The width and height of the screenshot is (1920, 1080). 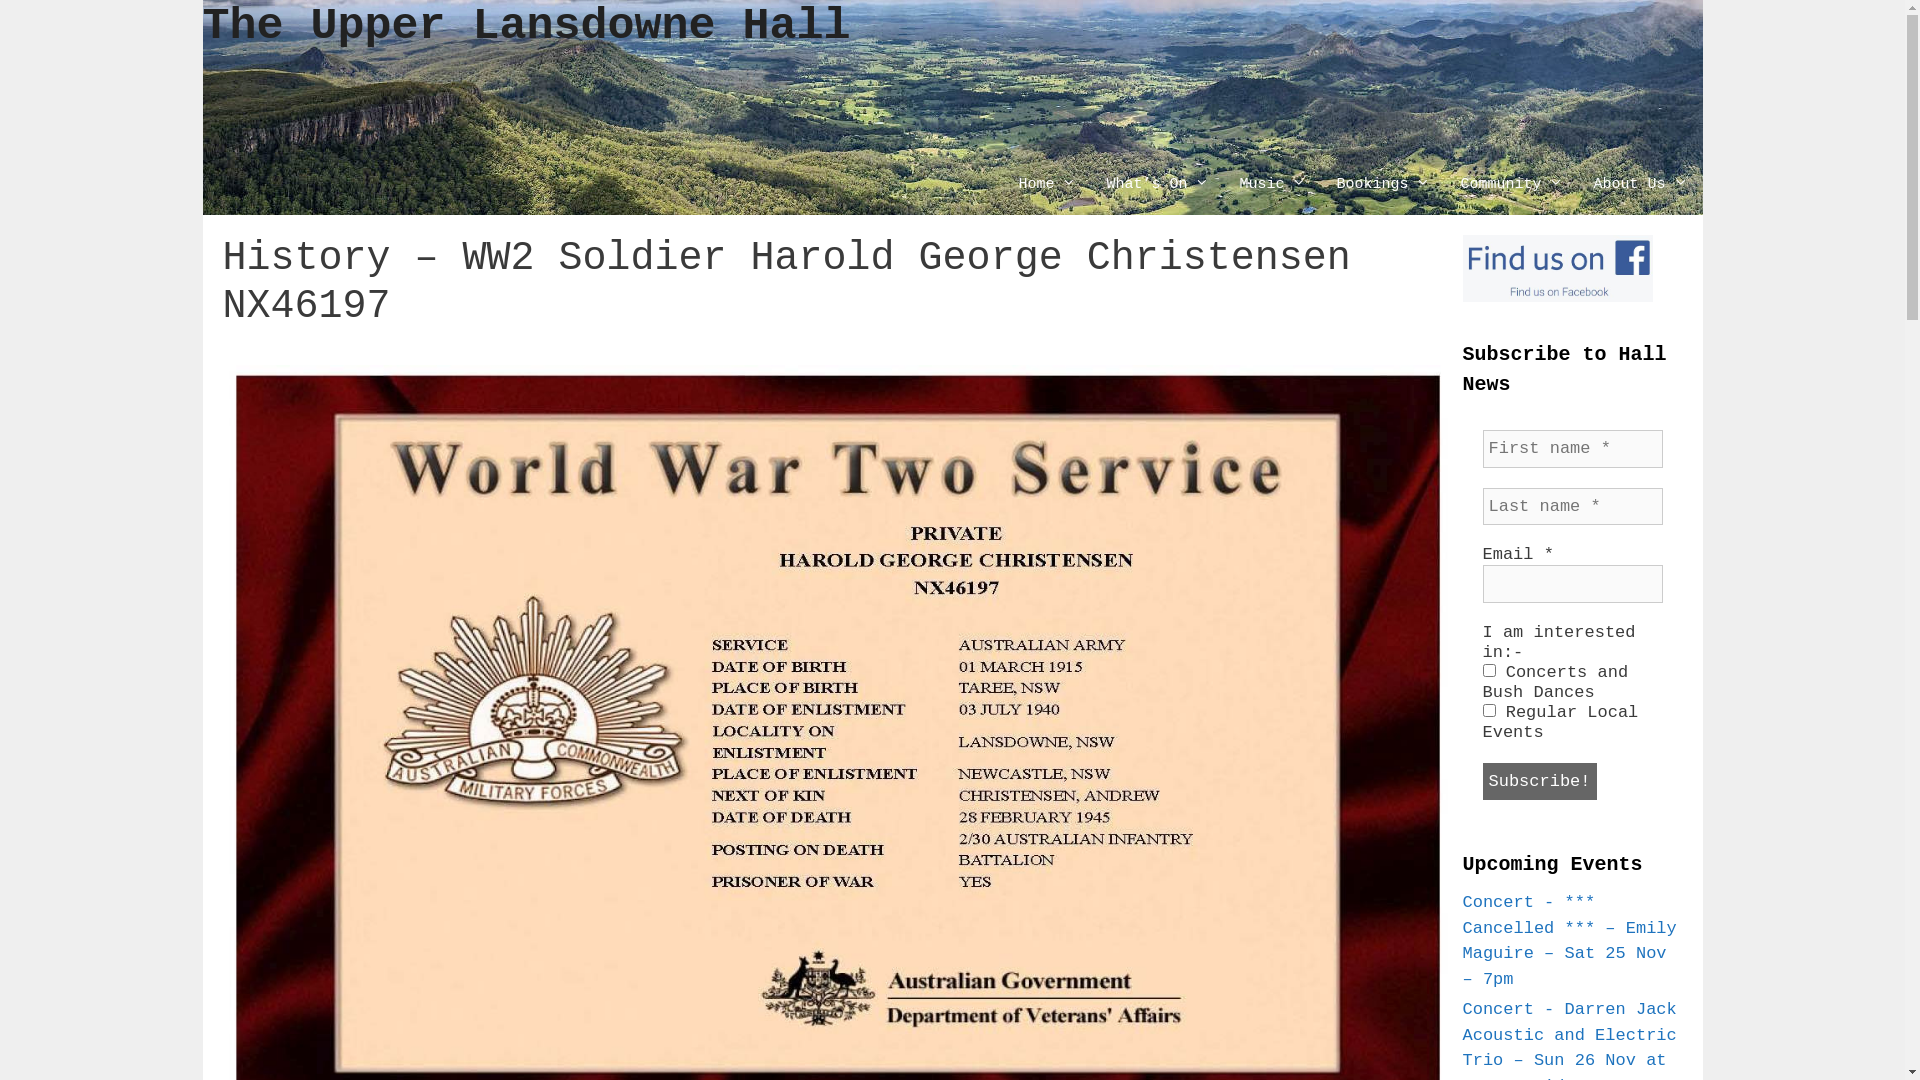 I want to click on Subscribe!, so click(x=1539, y=782).